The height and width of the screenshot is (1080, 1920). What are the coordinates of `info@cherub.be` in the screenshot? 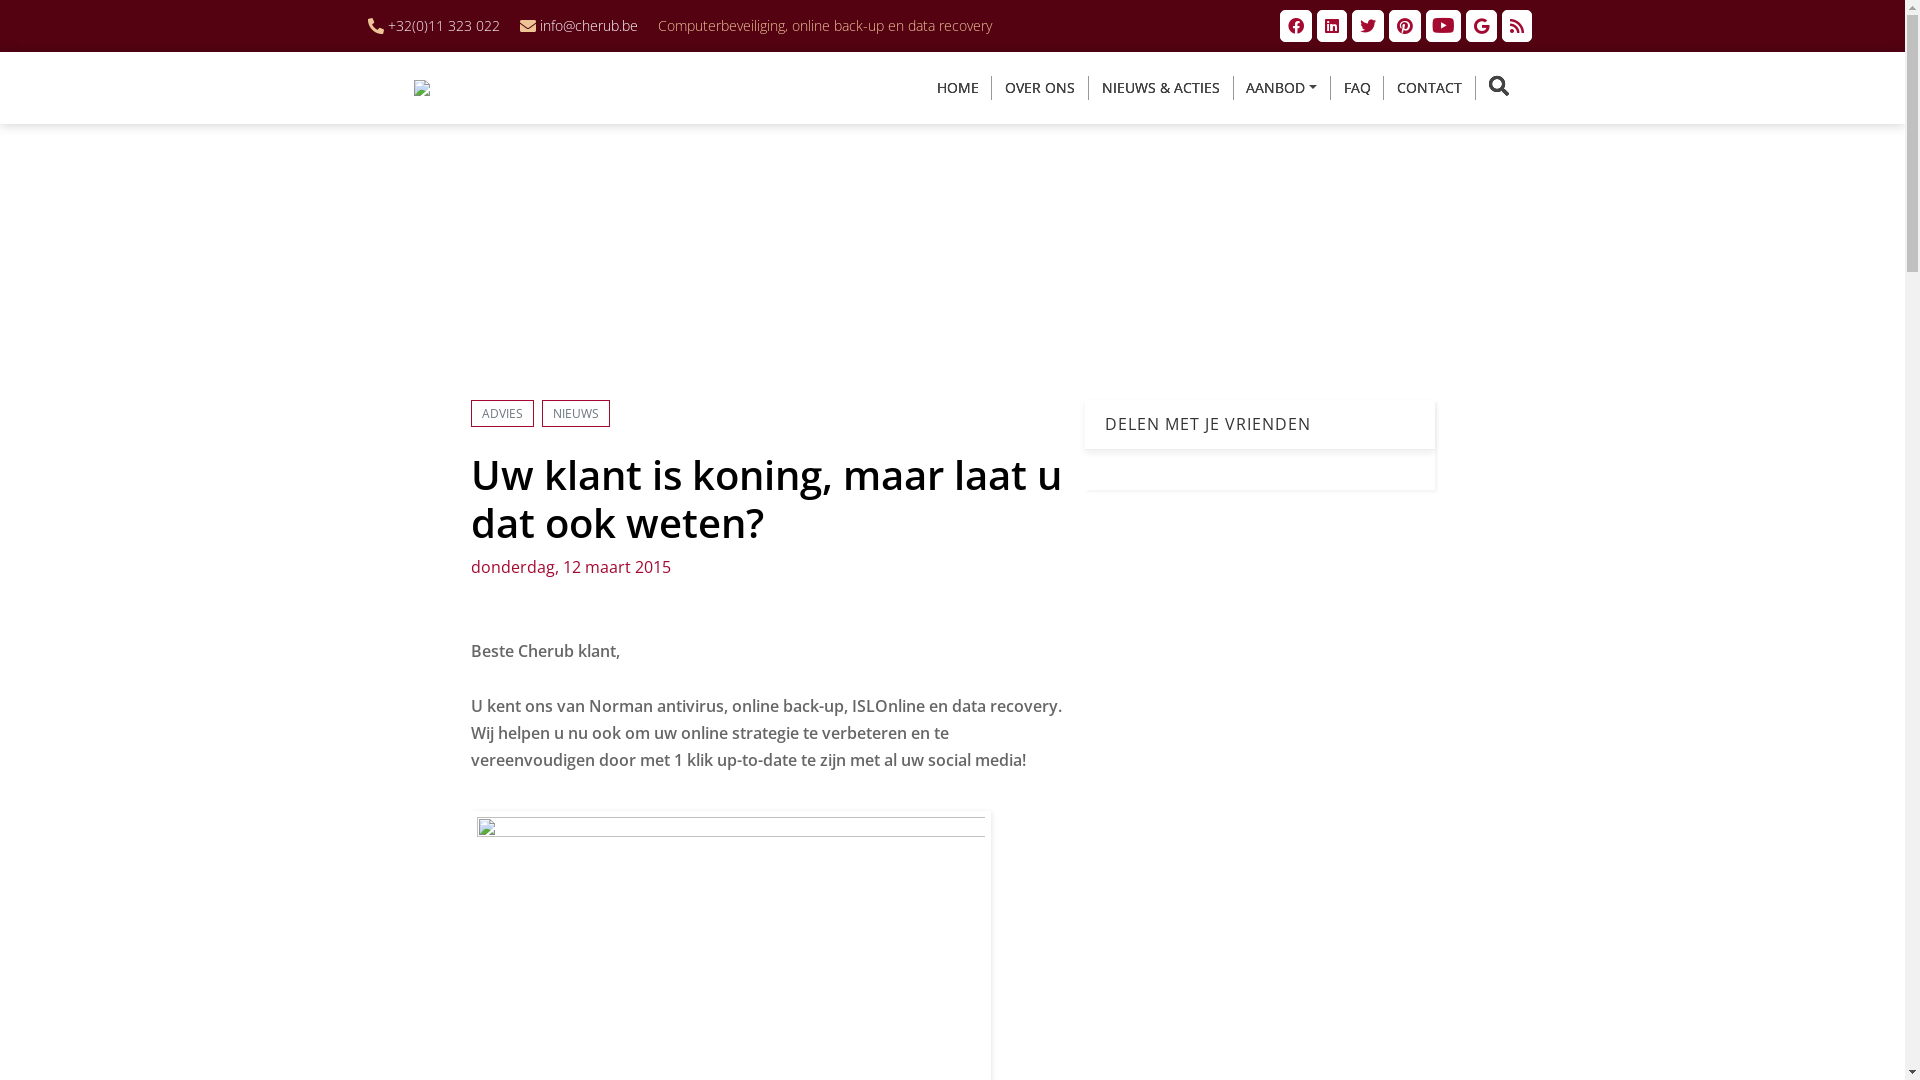 It's located at (589, 26).